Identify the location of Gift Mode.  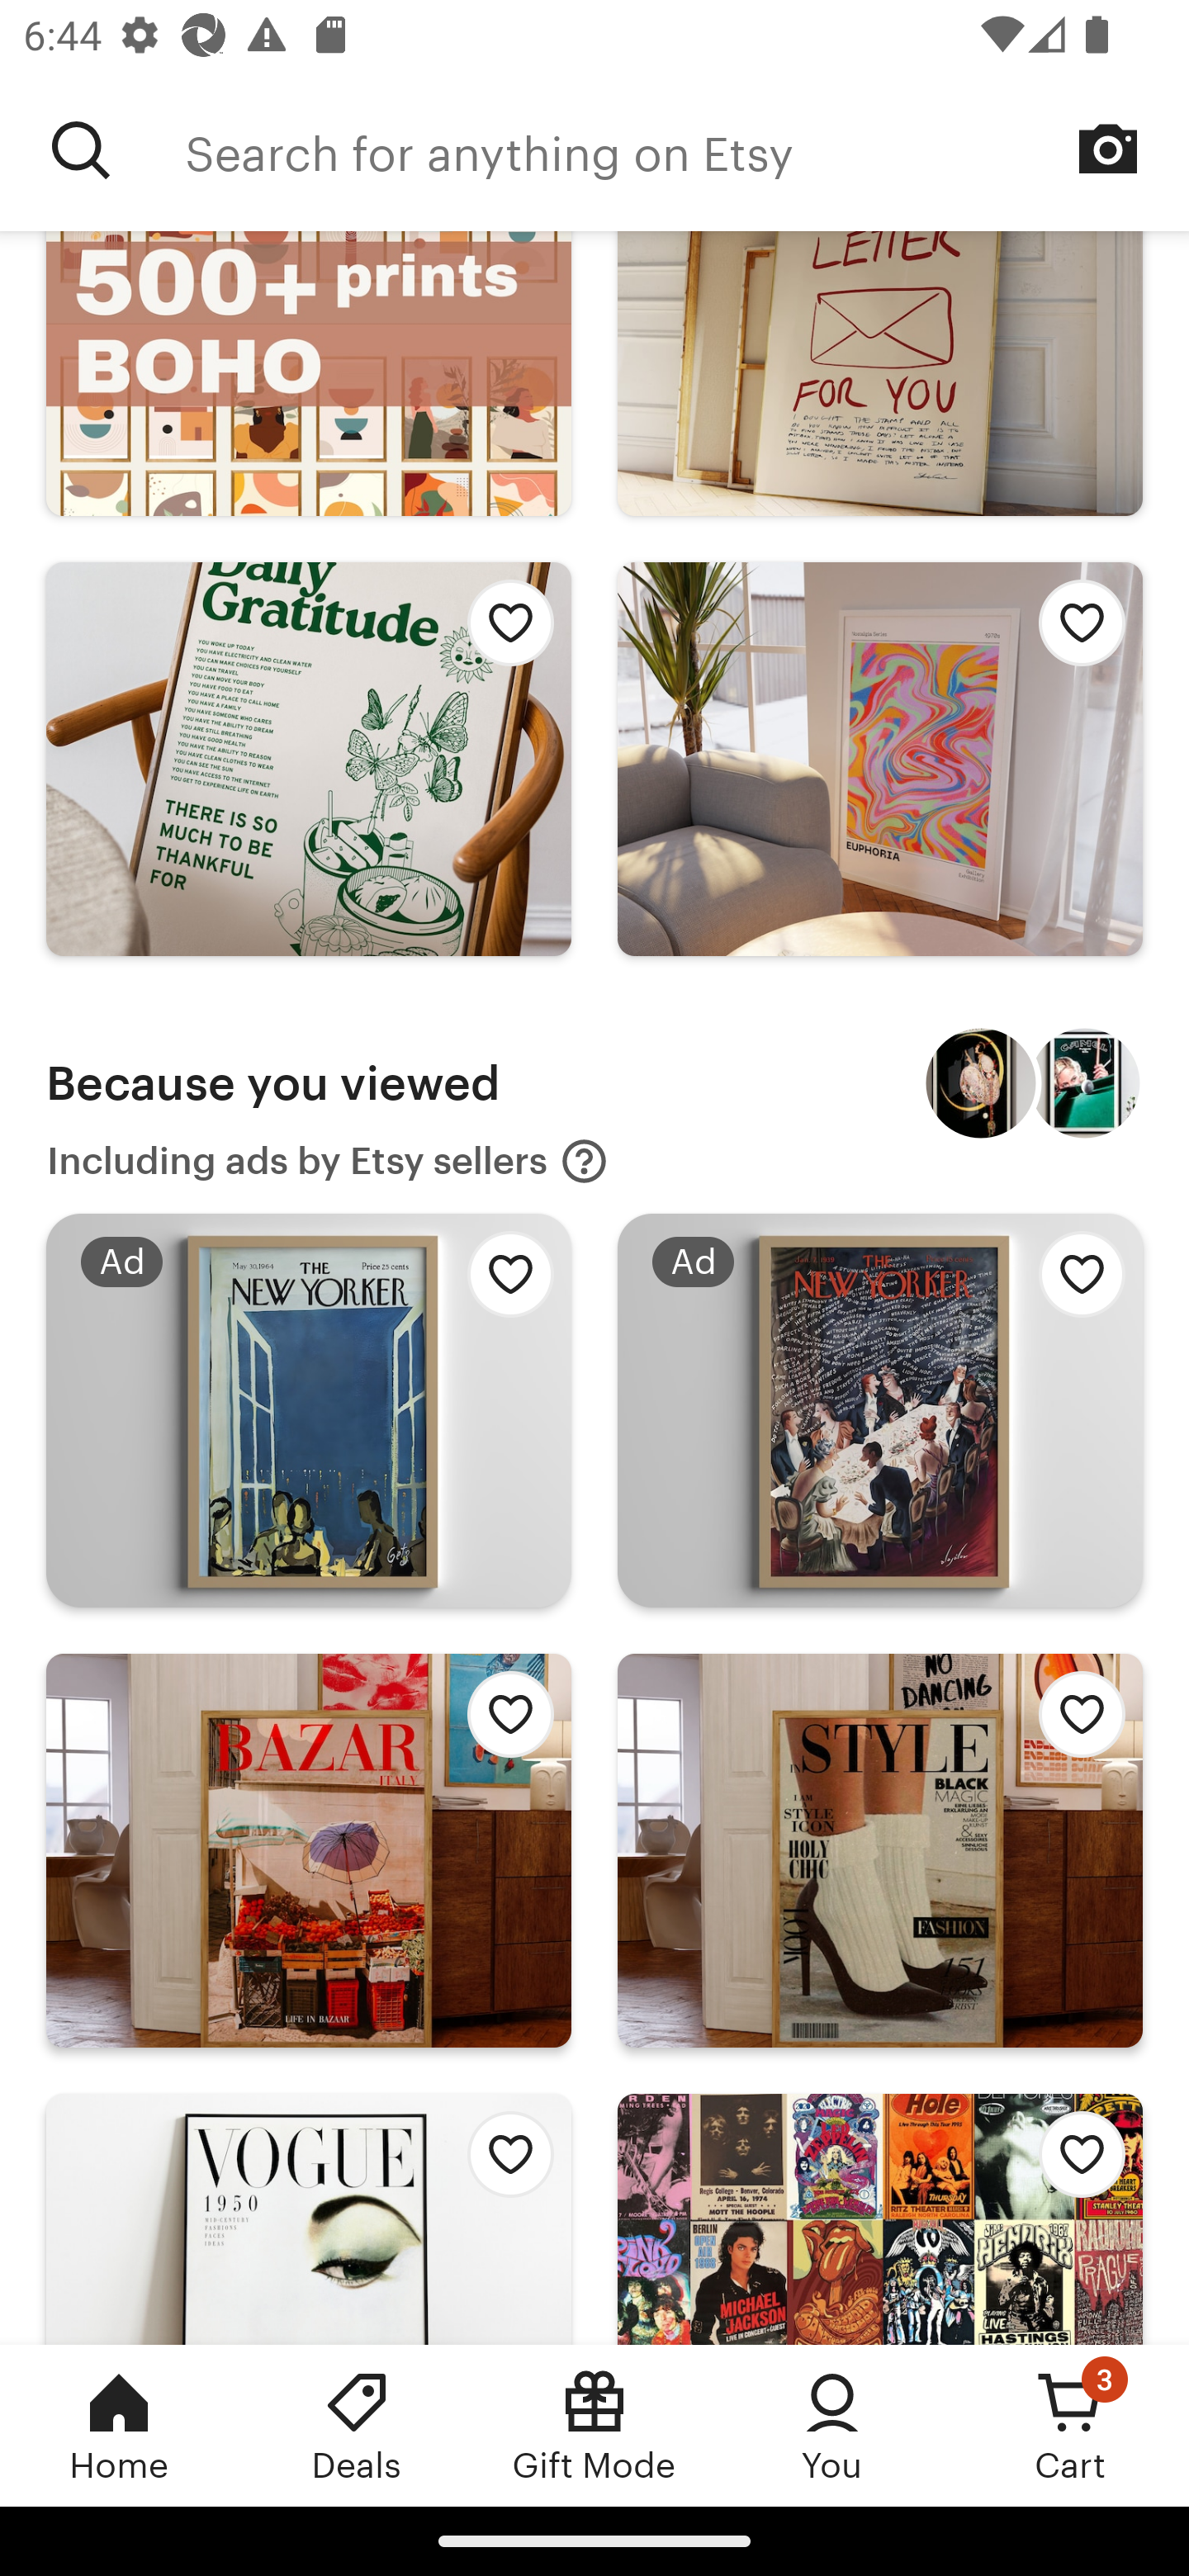
(594, 2425).